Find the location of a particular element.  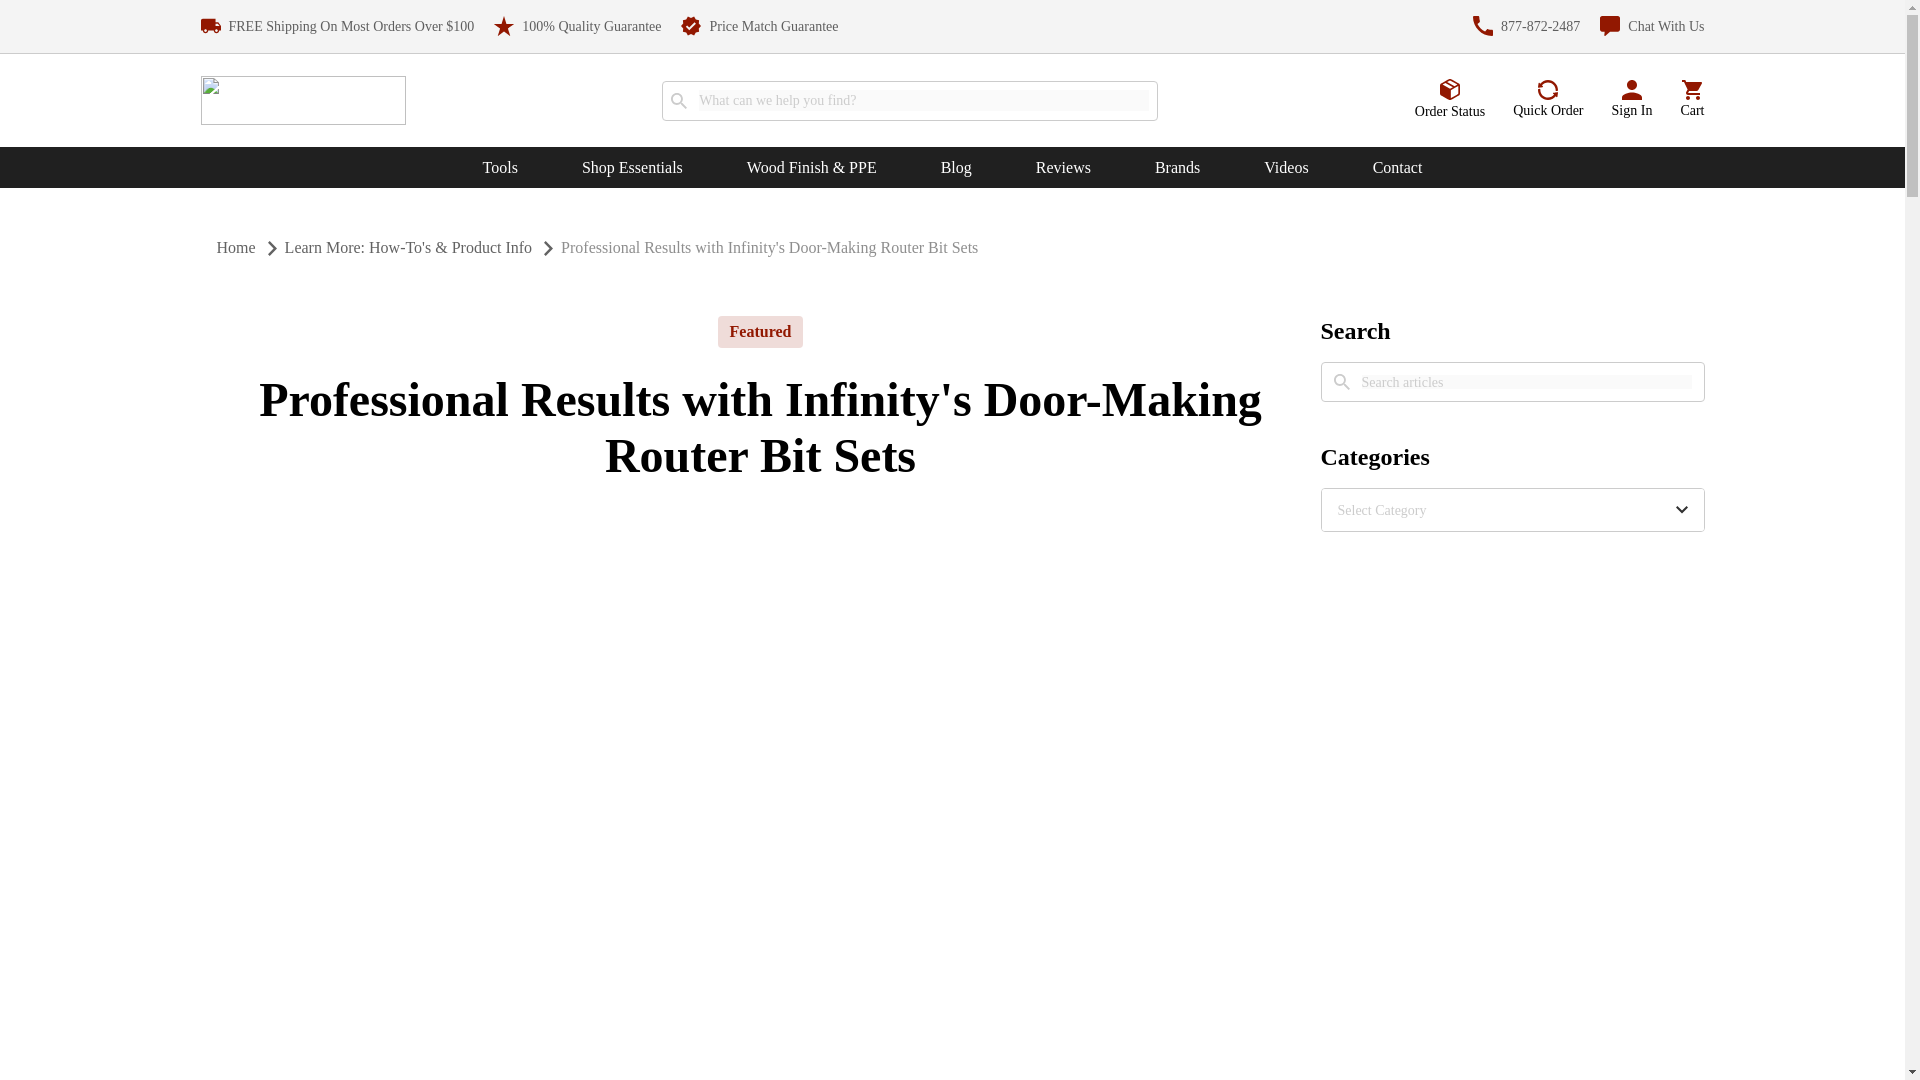

877-872-2487 is located at coordinates (1526, 26).